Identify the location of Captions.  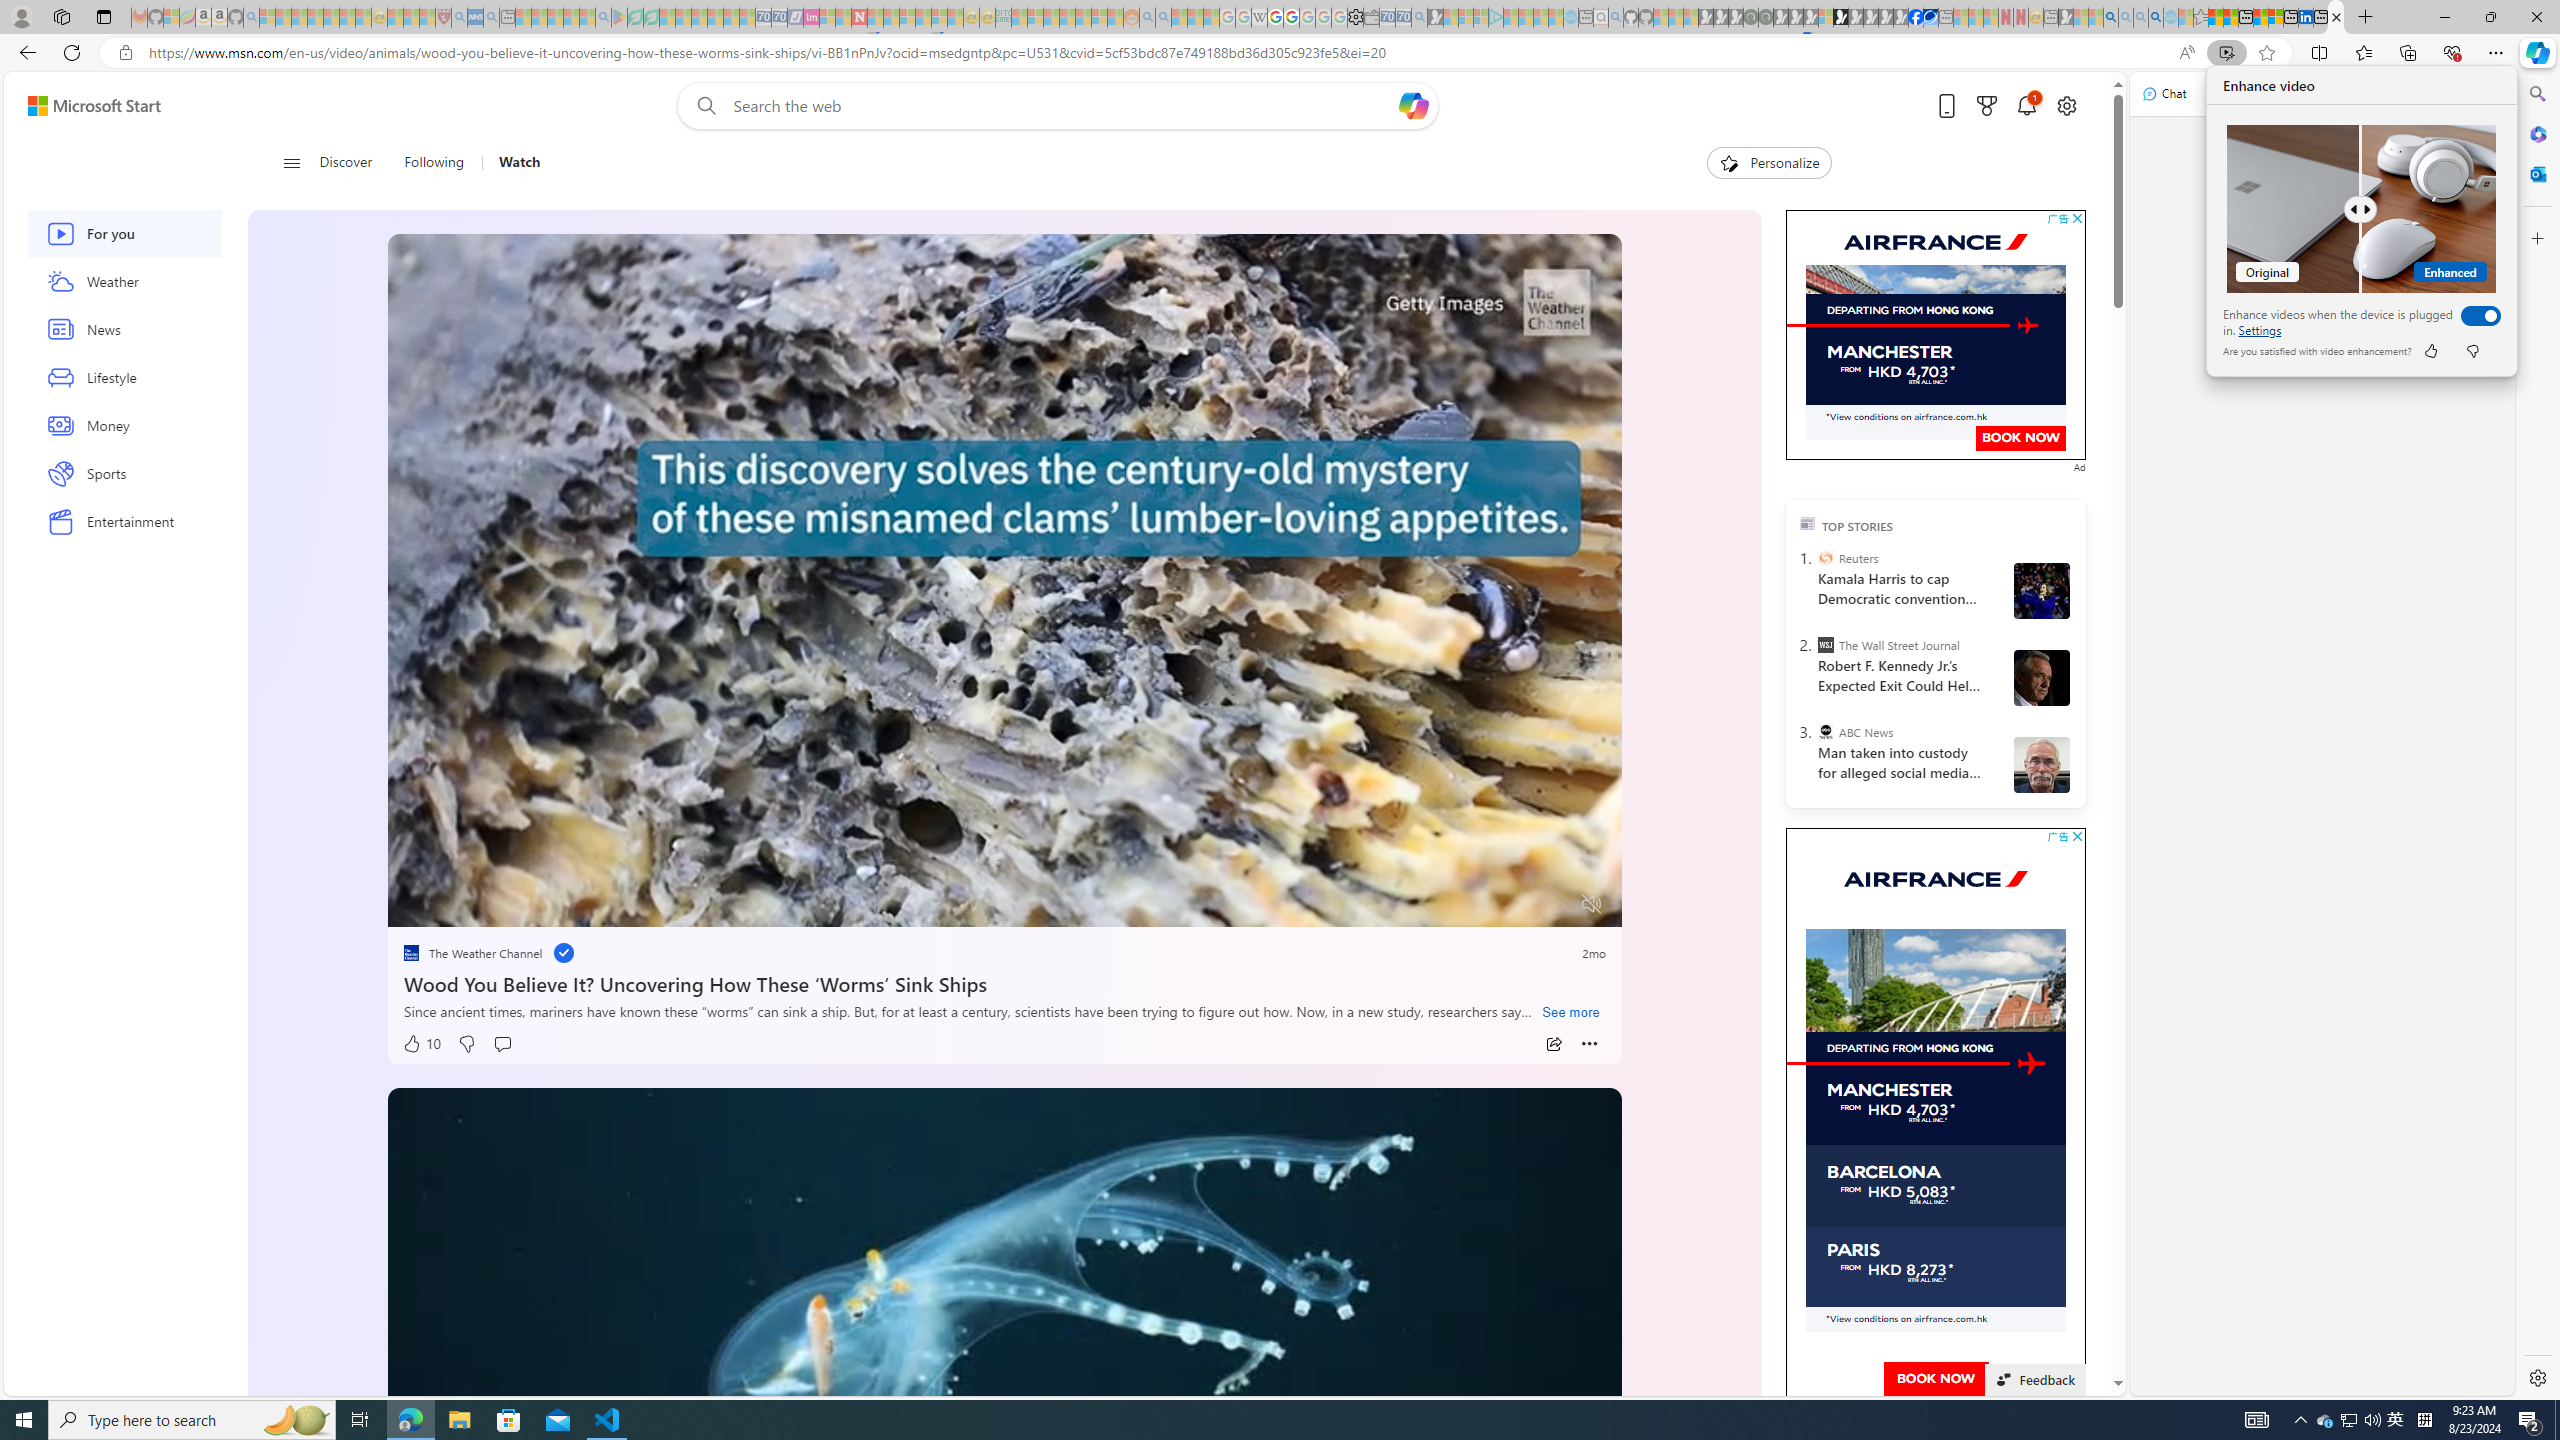
(1514, 904).